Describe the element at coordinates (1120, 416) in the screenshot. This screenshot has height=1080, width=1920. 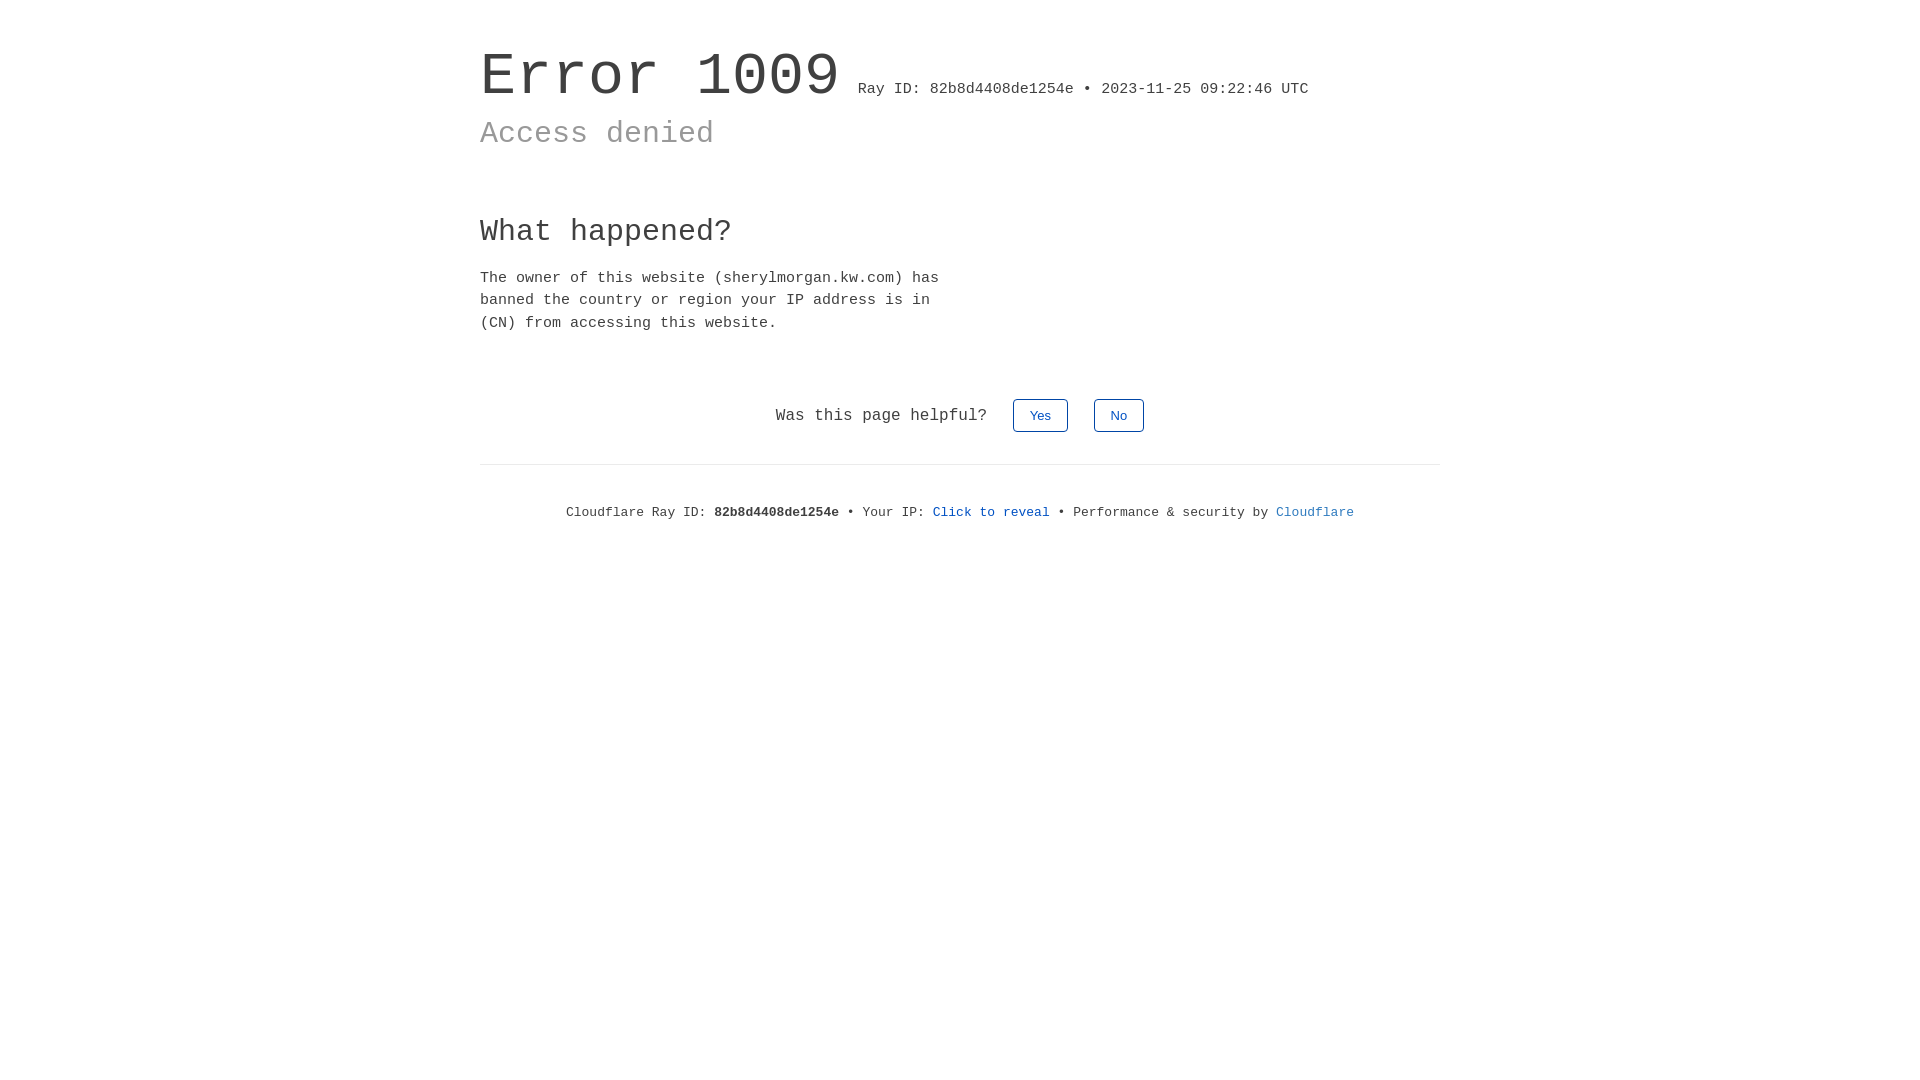
I see `No` at that location.